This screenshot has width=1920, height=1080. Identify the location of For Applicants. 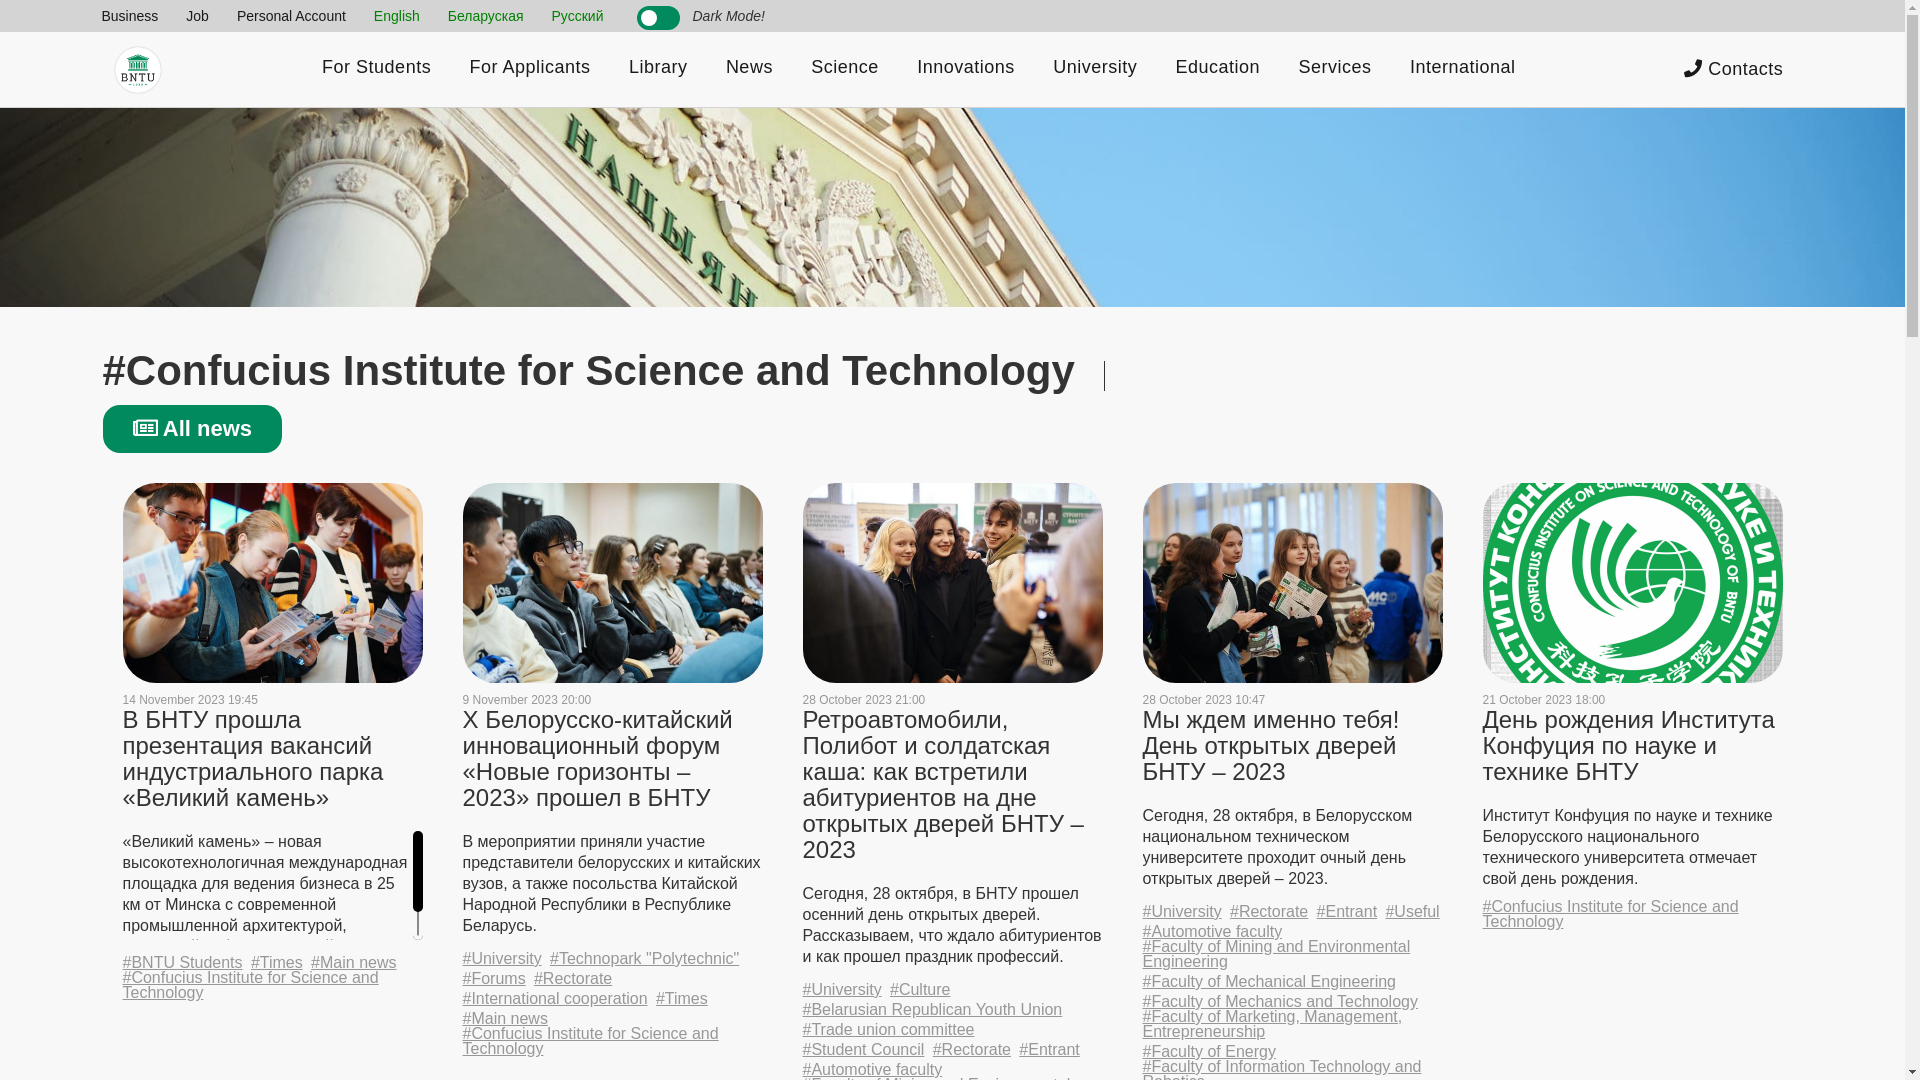
(530, 70).